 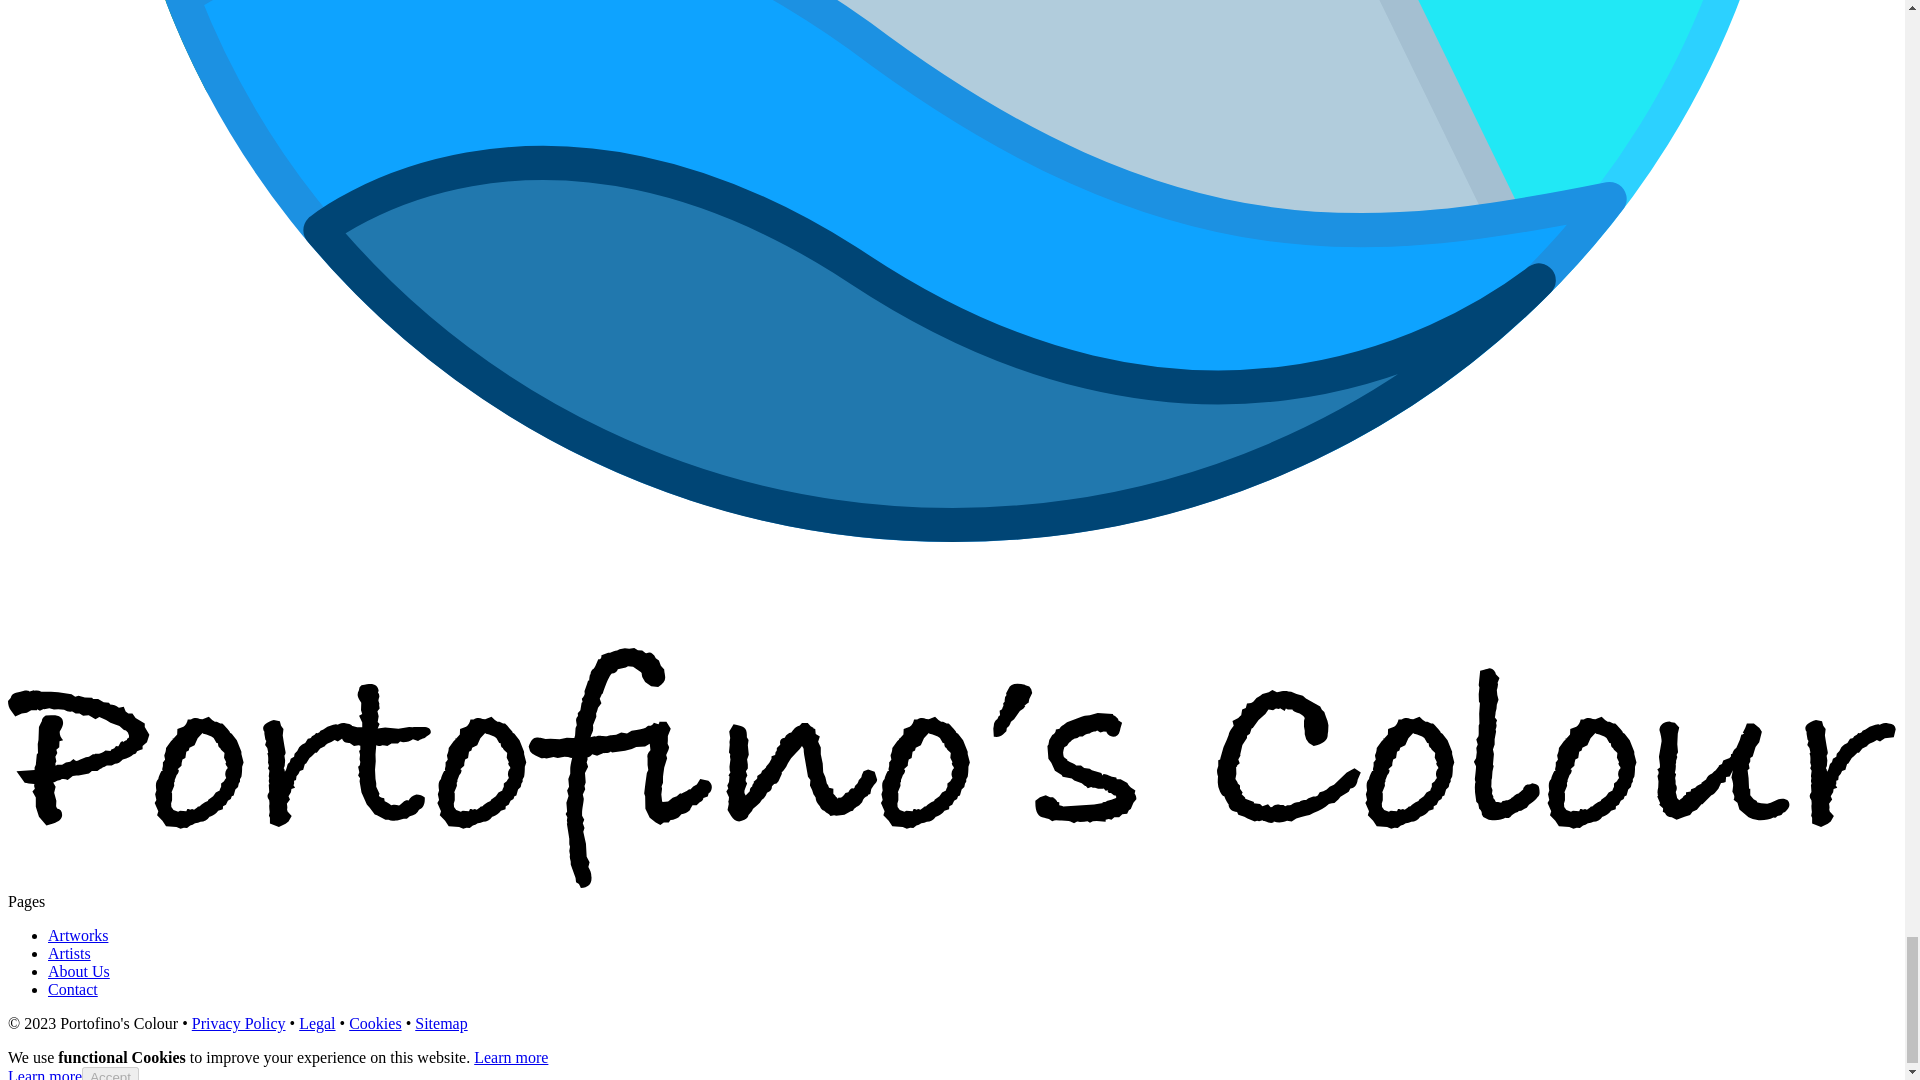 What do you see at coordinates (316, 1024) in the screenshot?
I see `Legal` at bounding box center [316, 1024].